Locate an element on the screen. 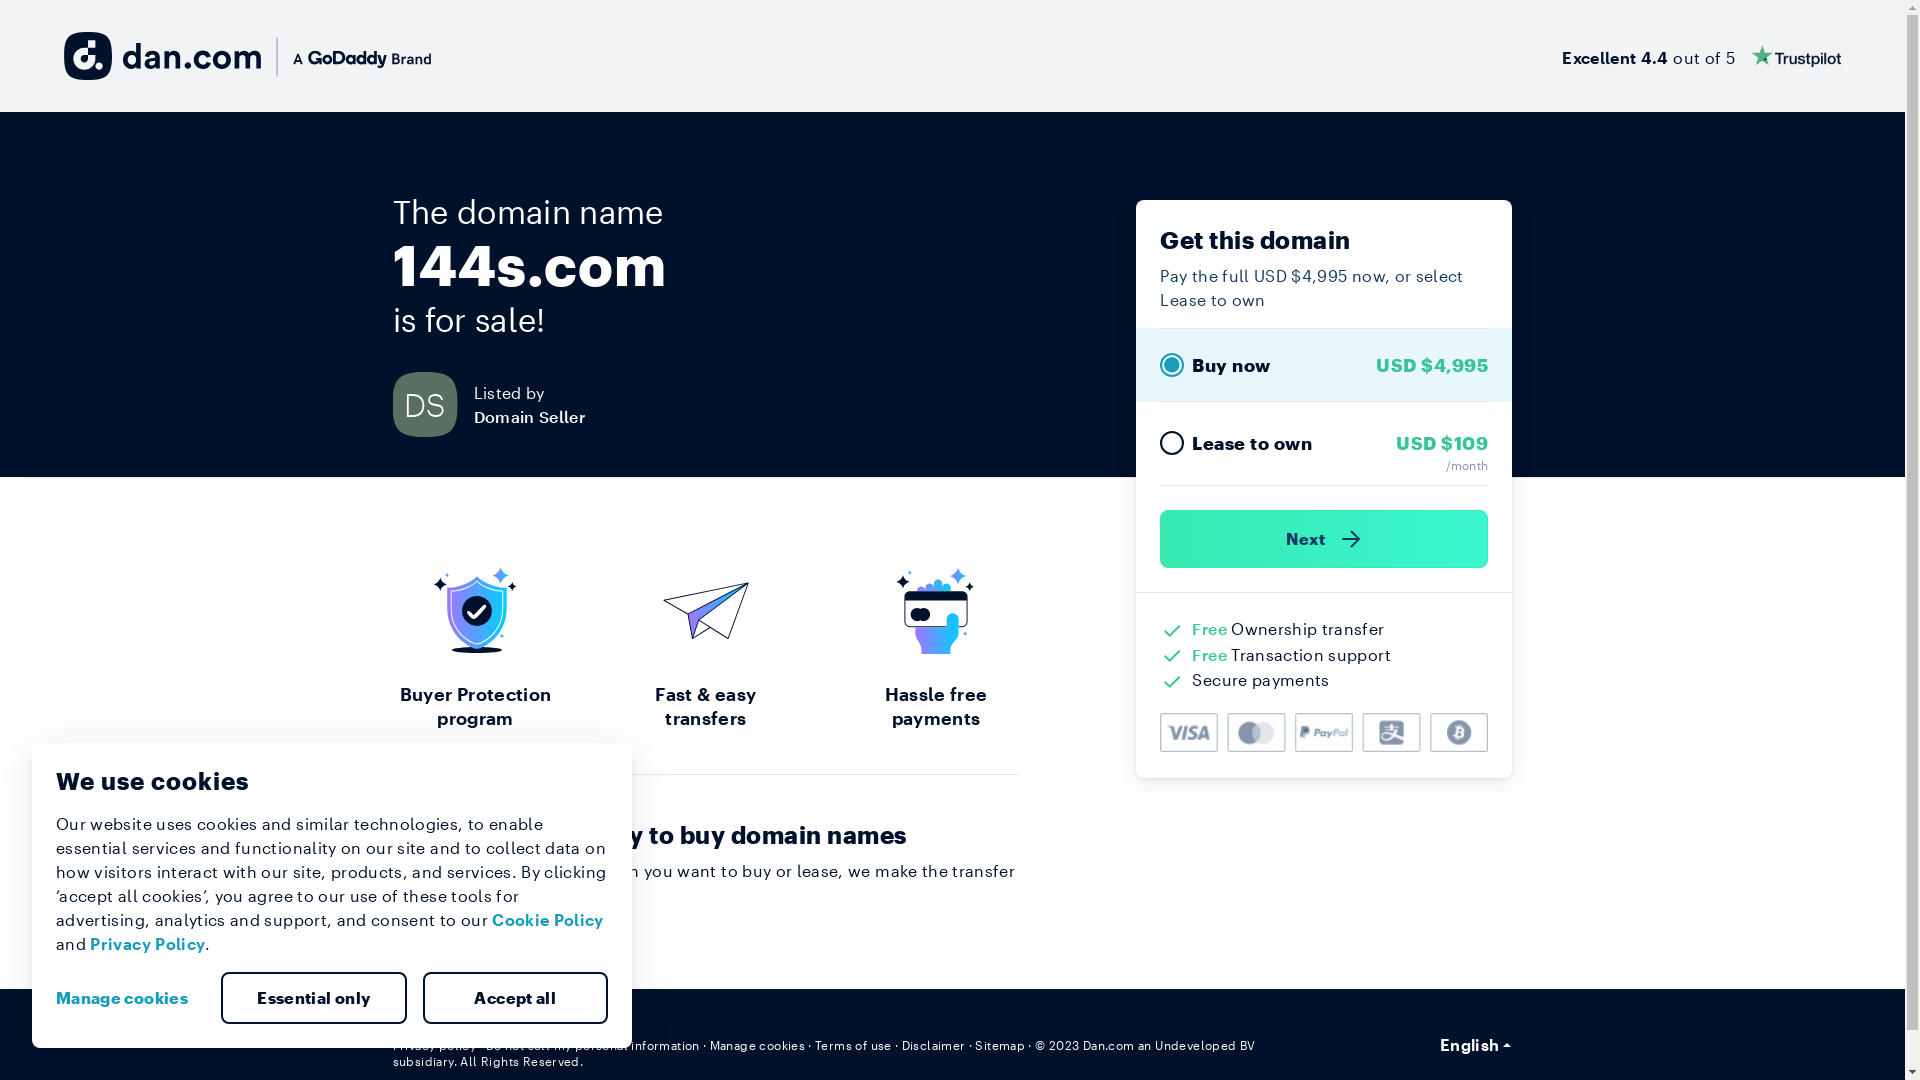  Excellent 4.4 out of 5 is located at coordinates (1702, 56).